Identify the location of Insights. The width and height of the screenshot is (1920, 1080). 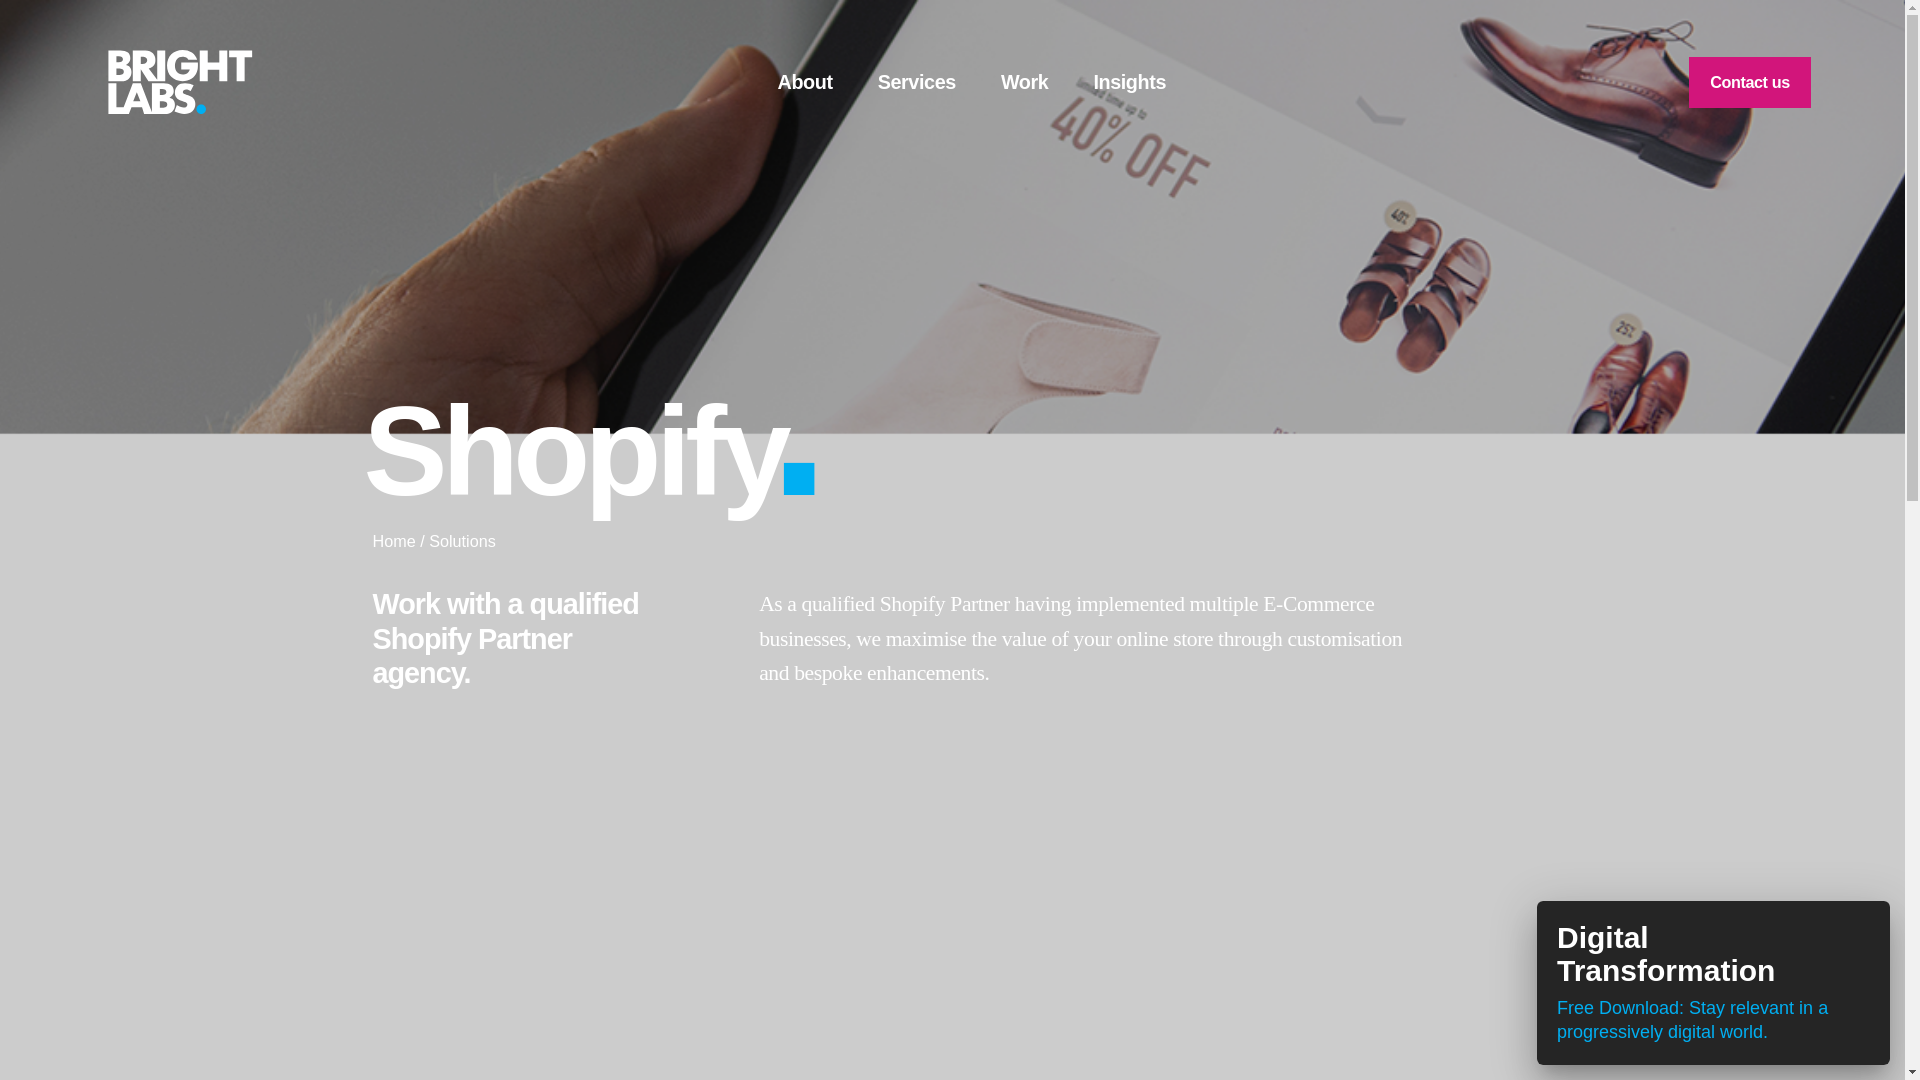
(1128, 82).